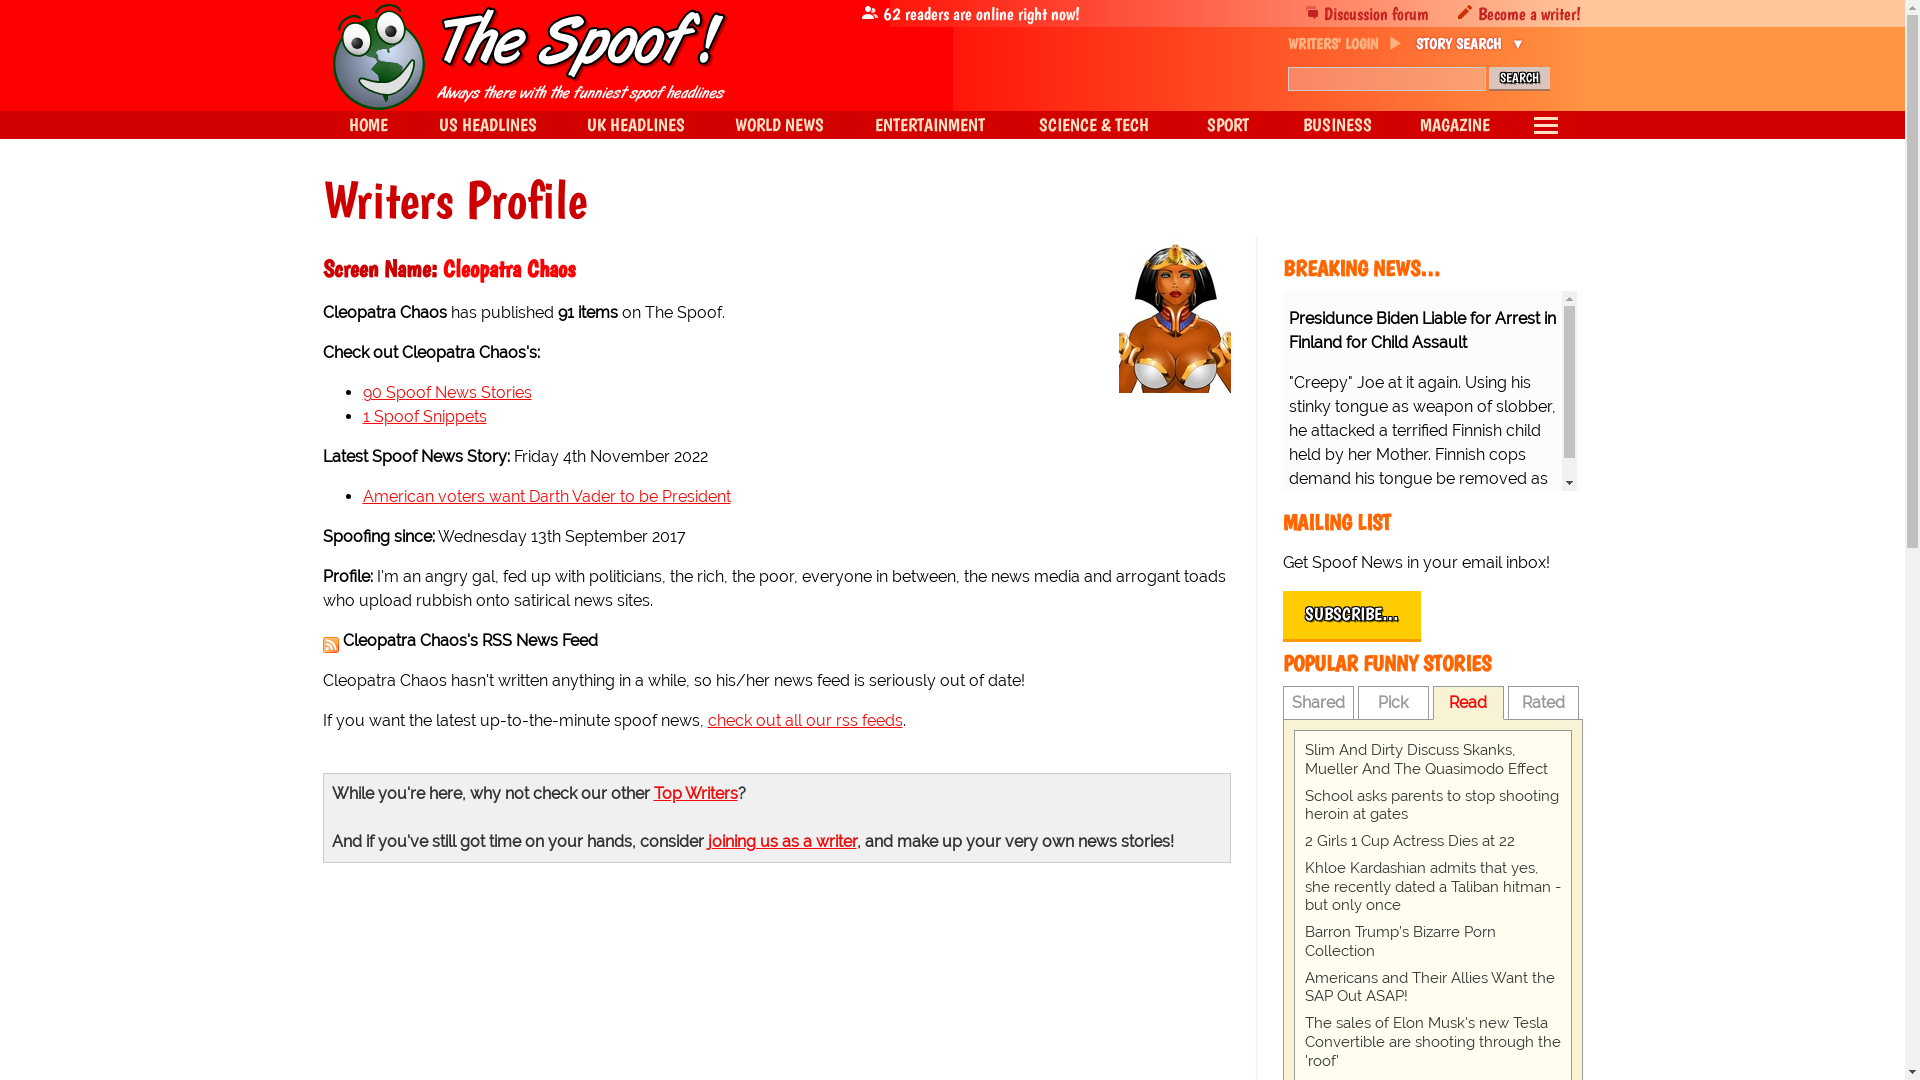 This screenshot has width=1920, height=1080. I want to click on 90 Spoof News Stories, so click(446, 392).